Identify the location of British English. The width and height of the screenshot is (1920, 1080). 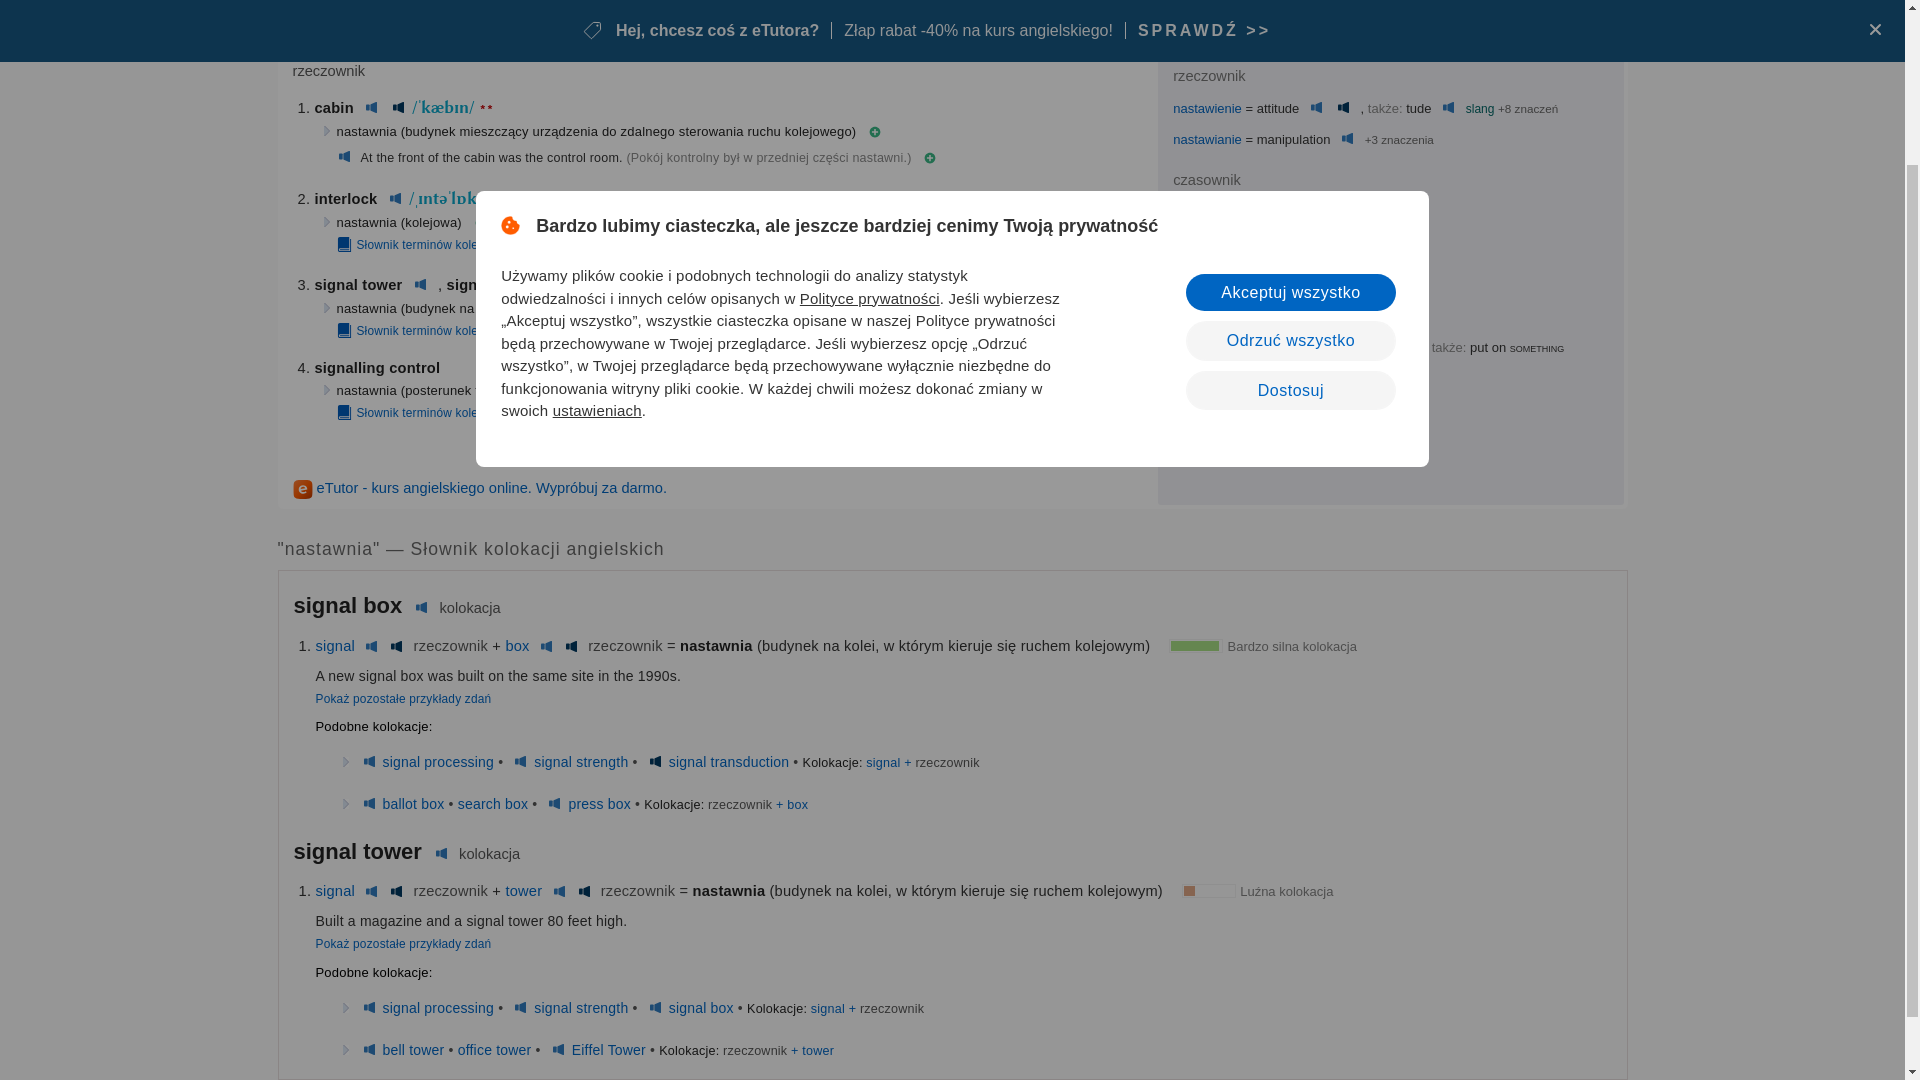
(1348, 138).